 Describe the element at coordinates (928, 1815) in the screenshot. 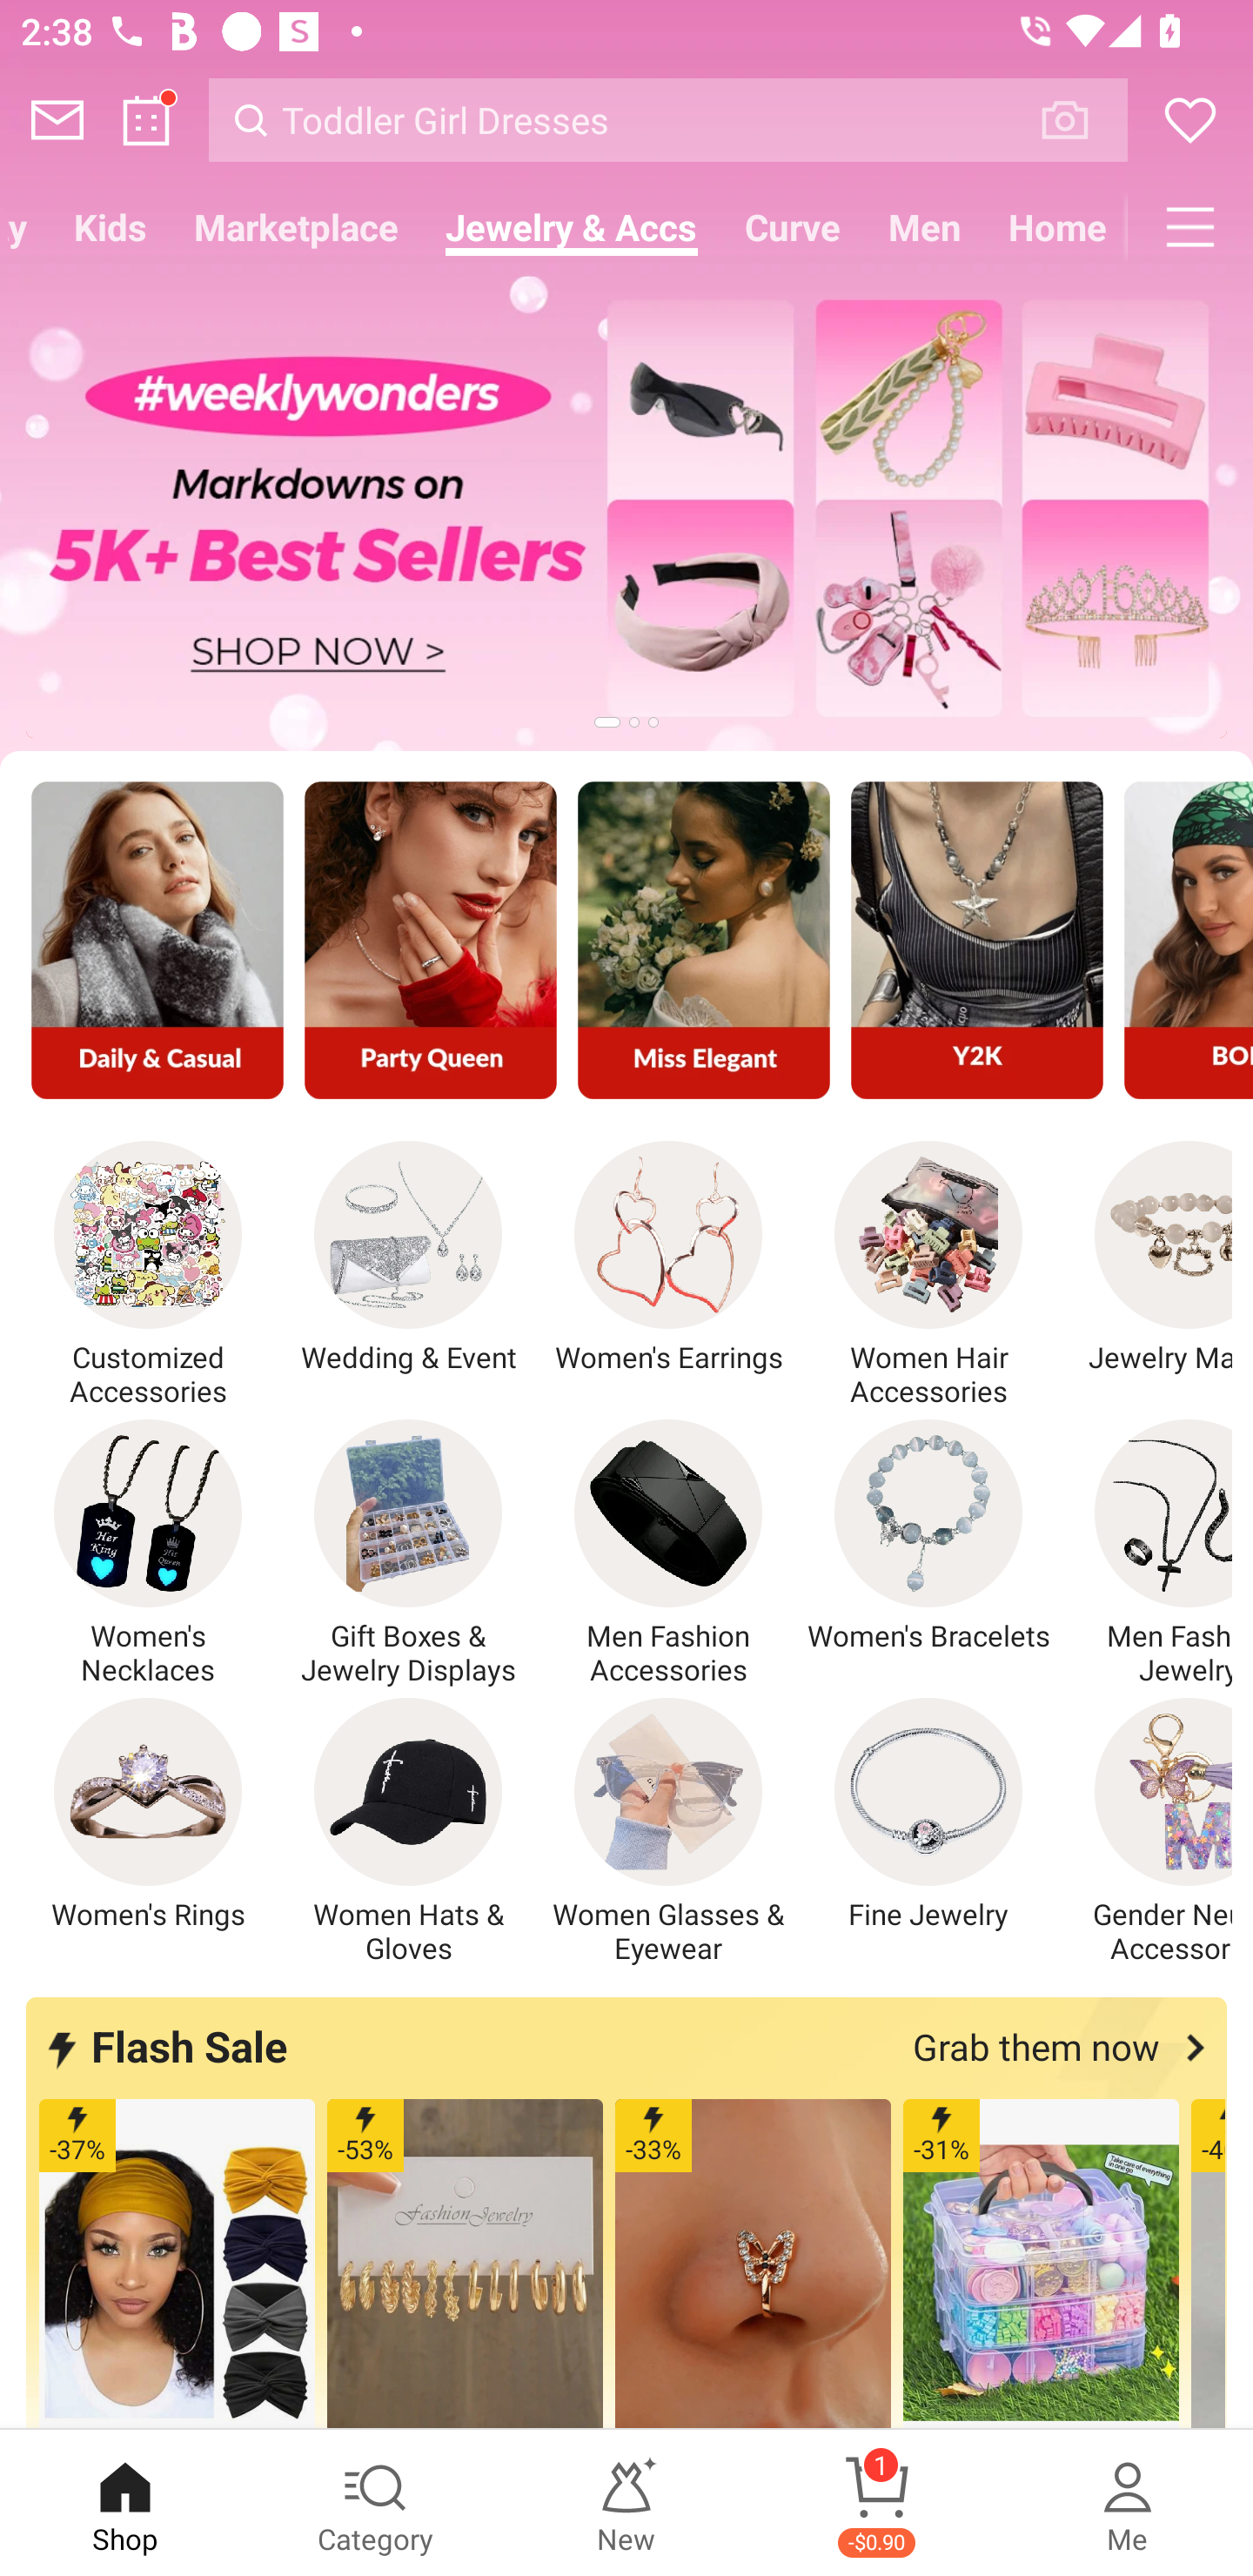

I see `Fine Jewelry` at that location.